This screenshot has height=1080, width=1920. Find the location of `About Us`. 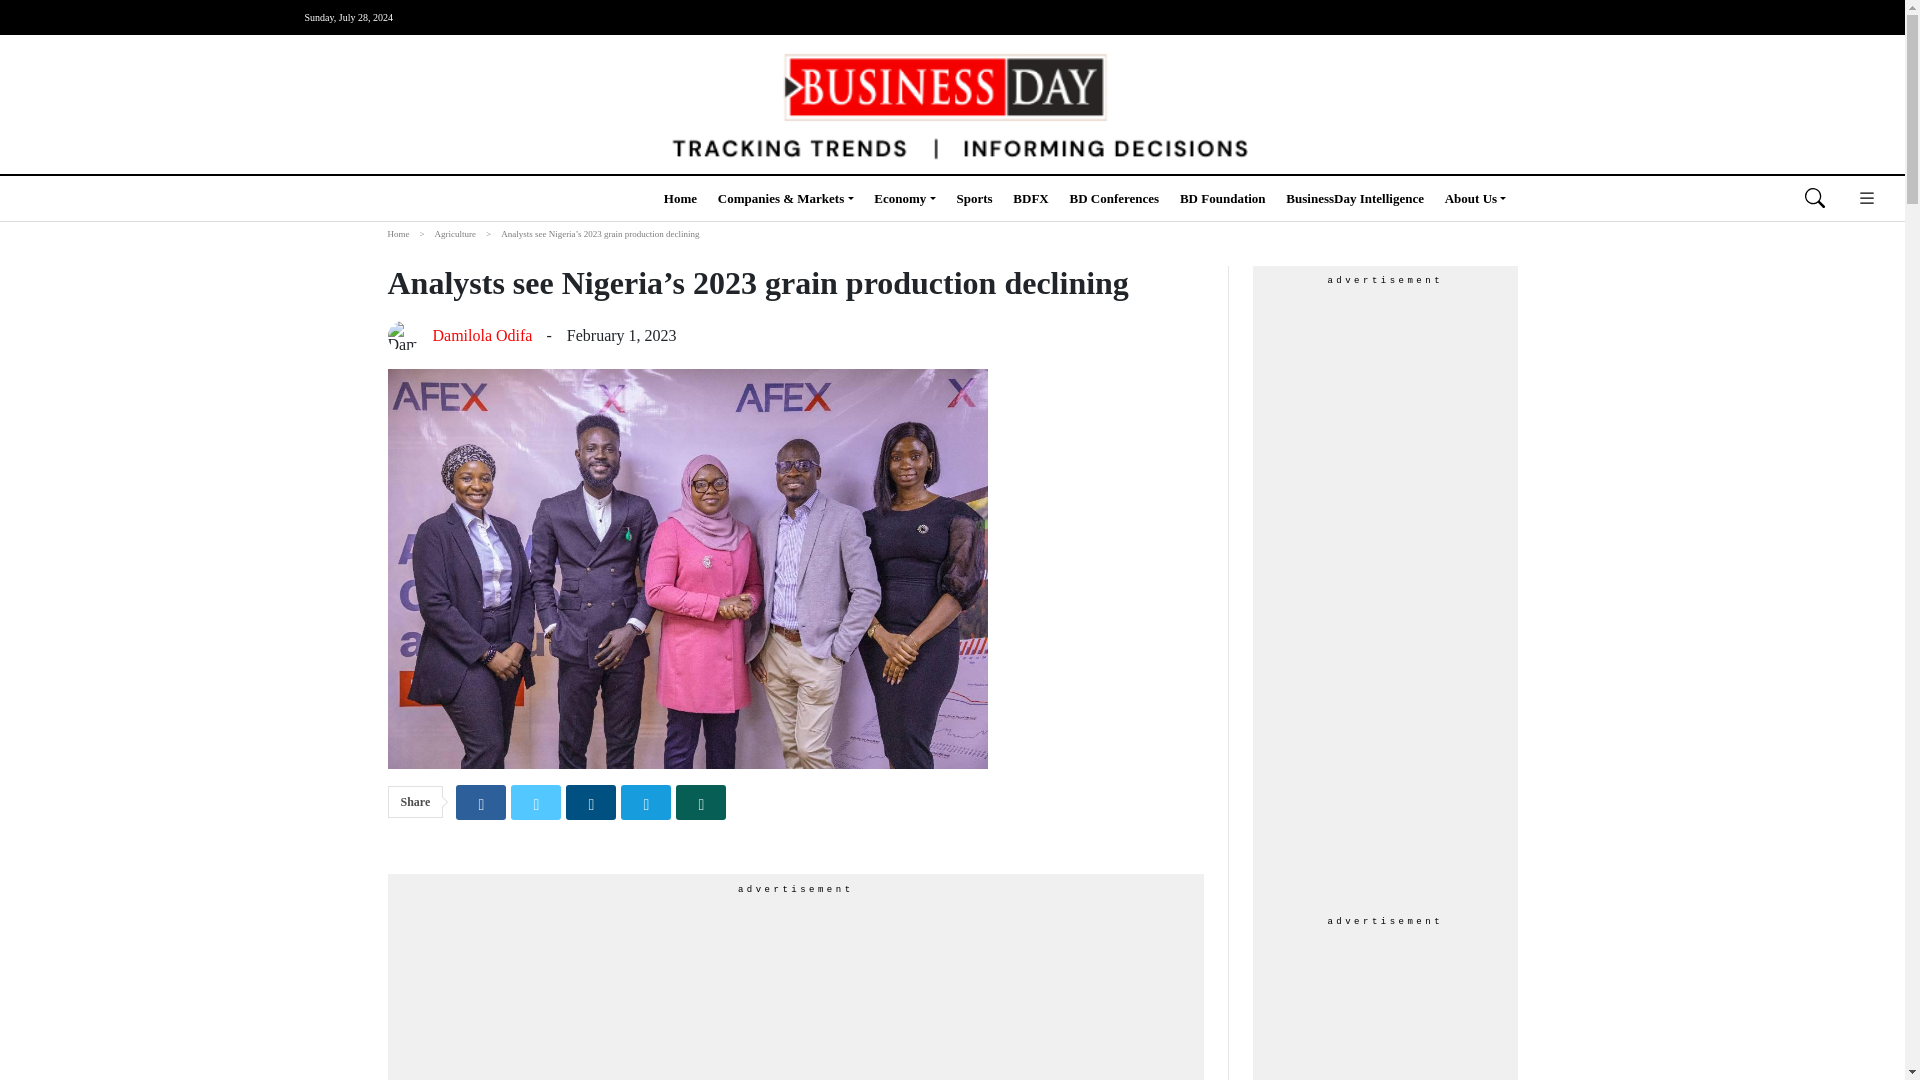

About Us is located at coordinates (1476, 198).